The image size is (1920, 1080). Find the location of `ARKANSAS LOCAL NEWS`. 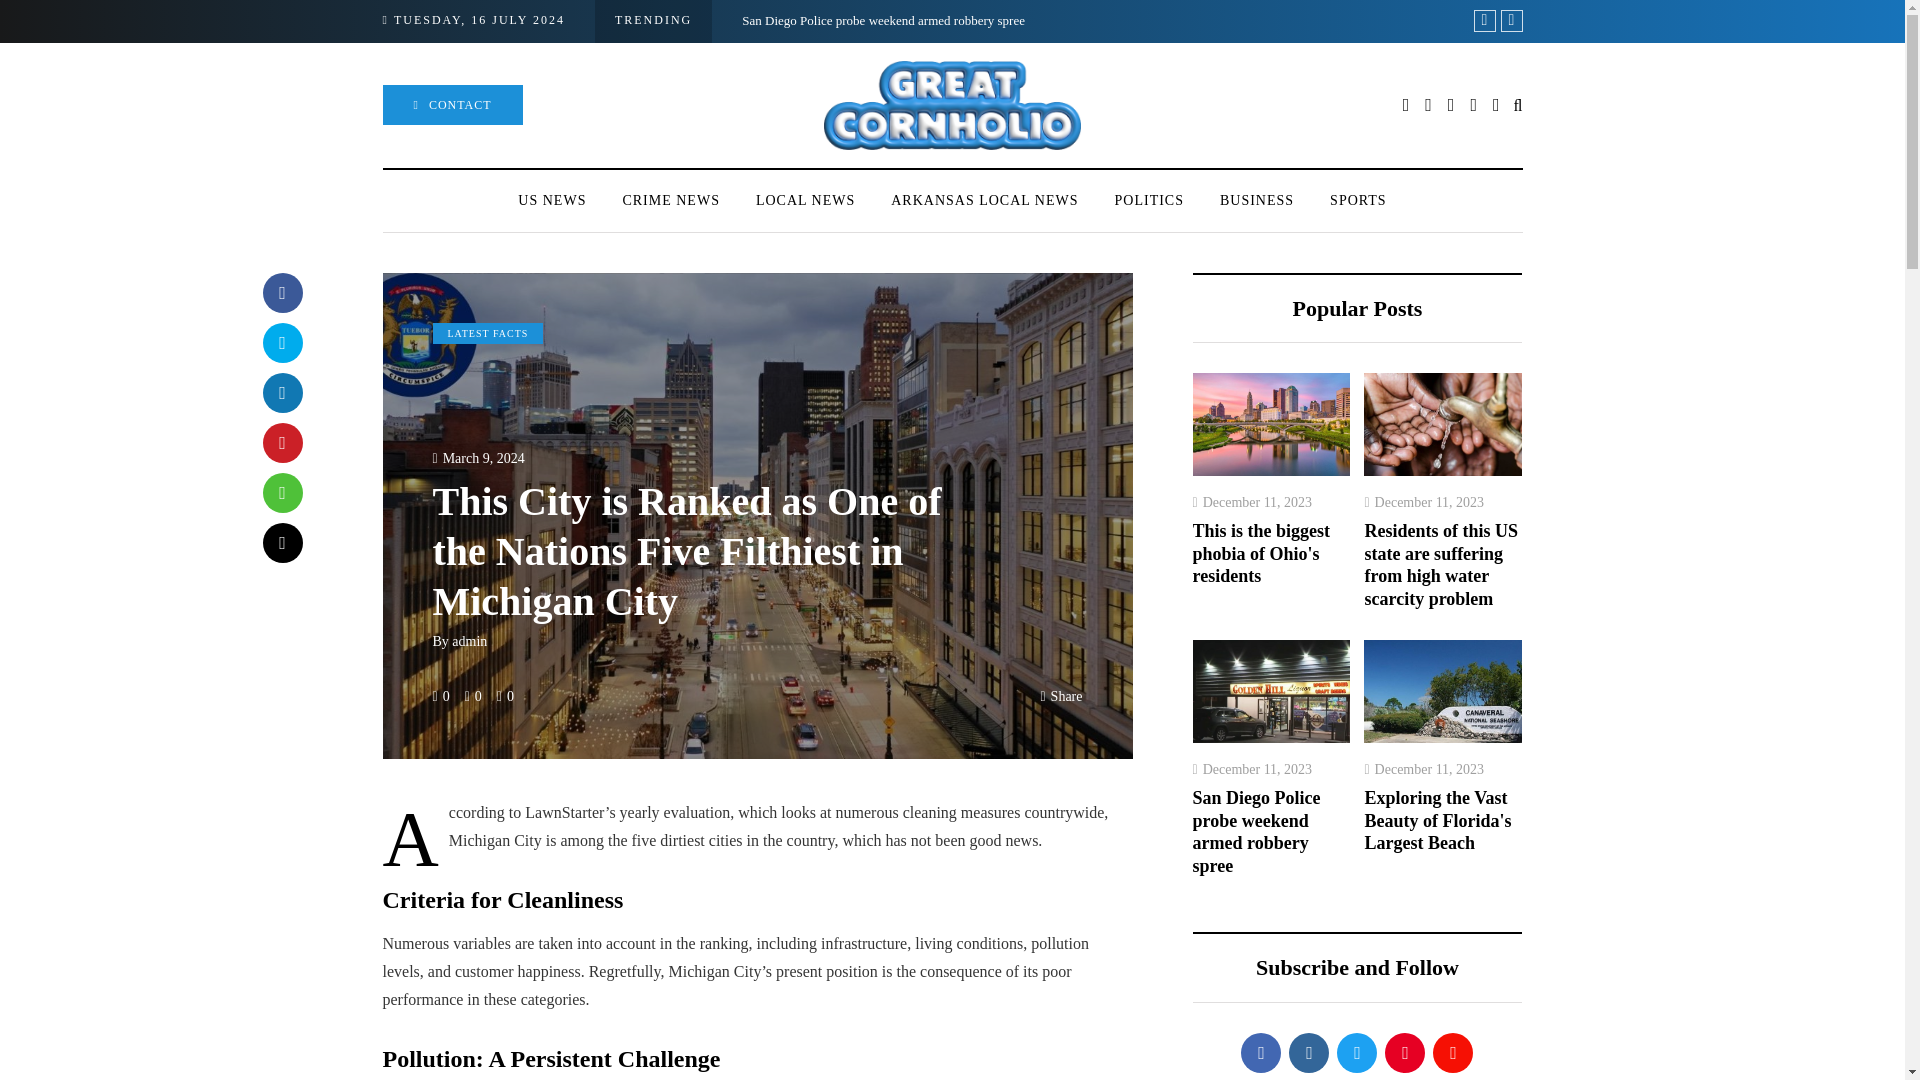

ARKANSAS LOCAL NEWS is located at coordinates (984, 200).